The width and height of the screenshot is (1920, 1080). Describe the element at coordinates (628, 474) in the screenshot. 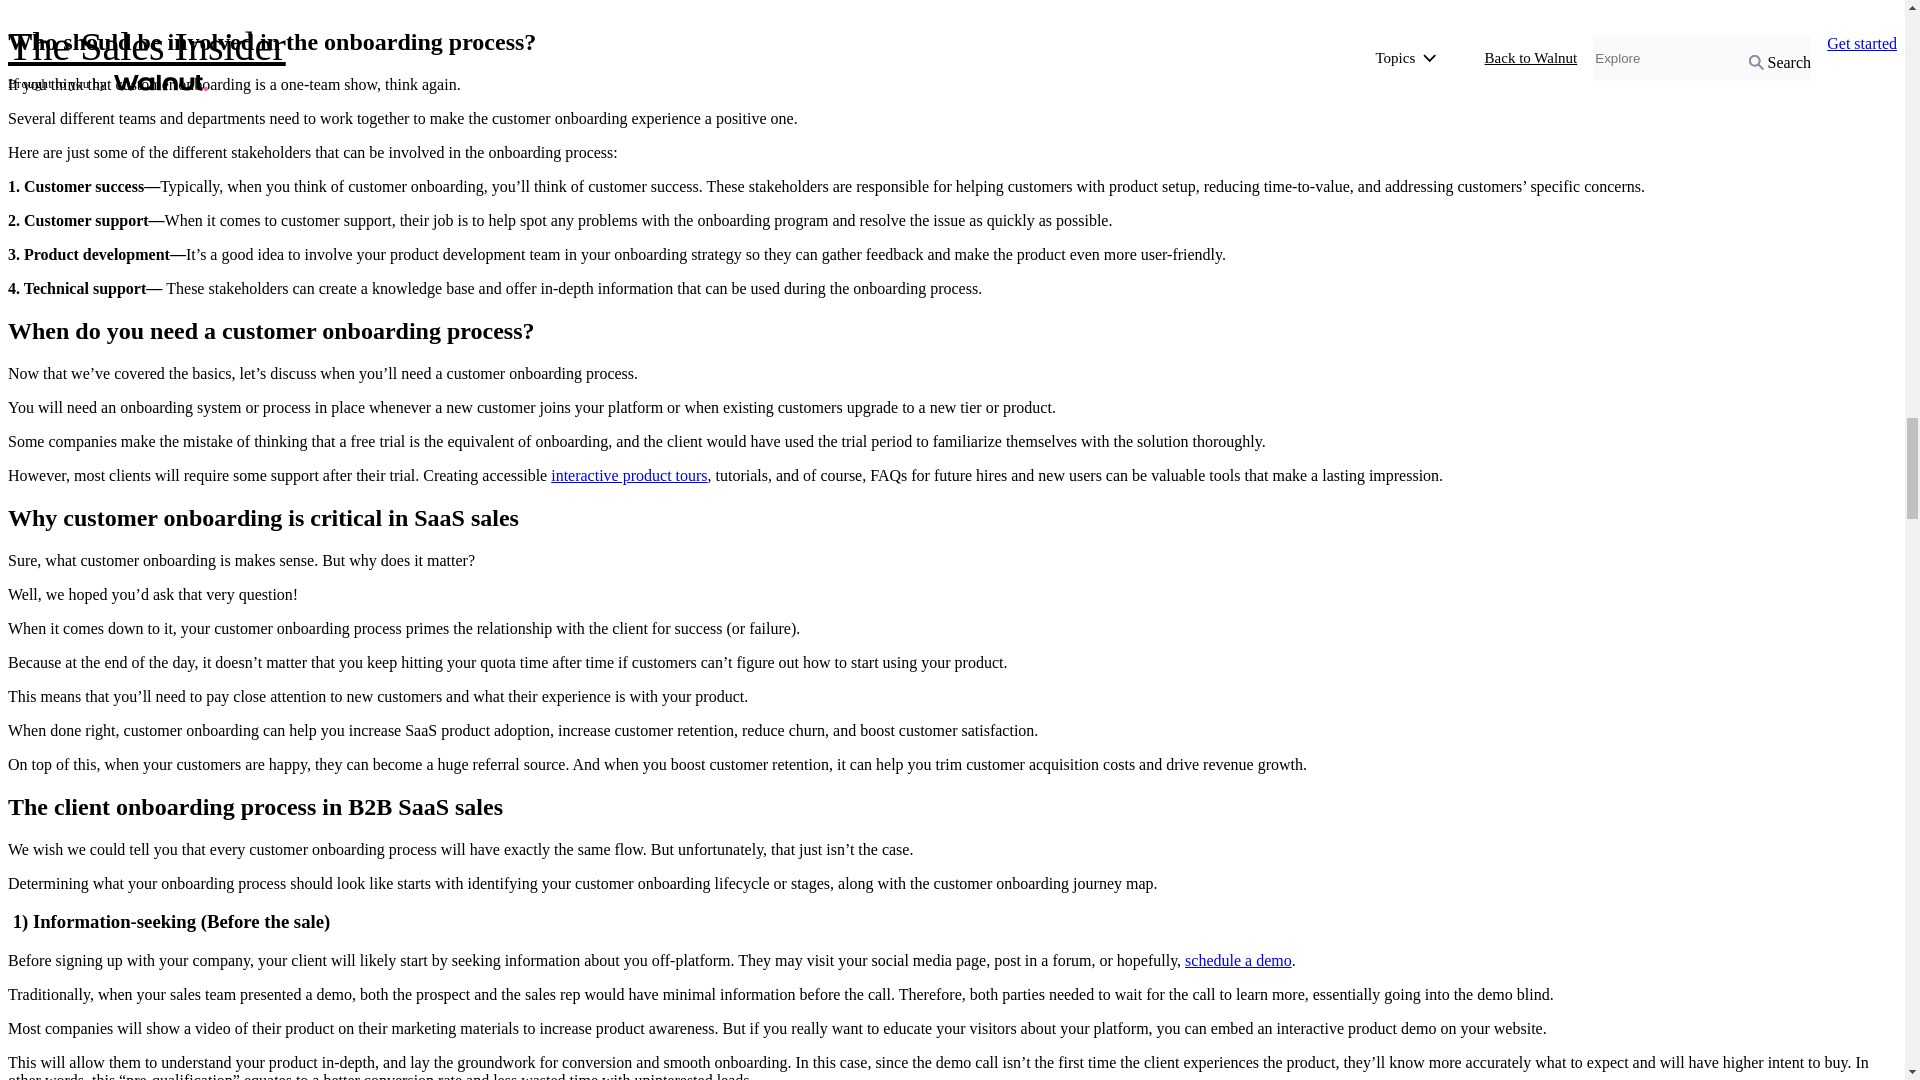

I see `interactive product tours` at that location.